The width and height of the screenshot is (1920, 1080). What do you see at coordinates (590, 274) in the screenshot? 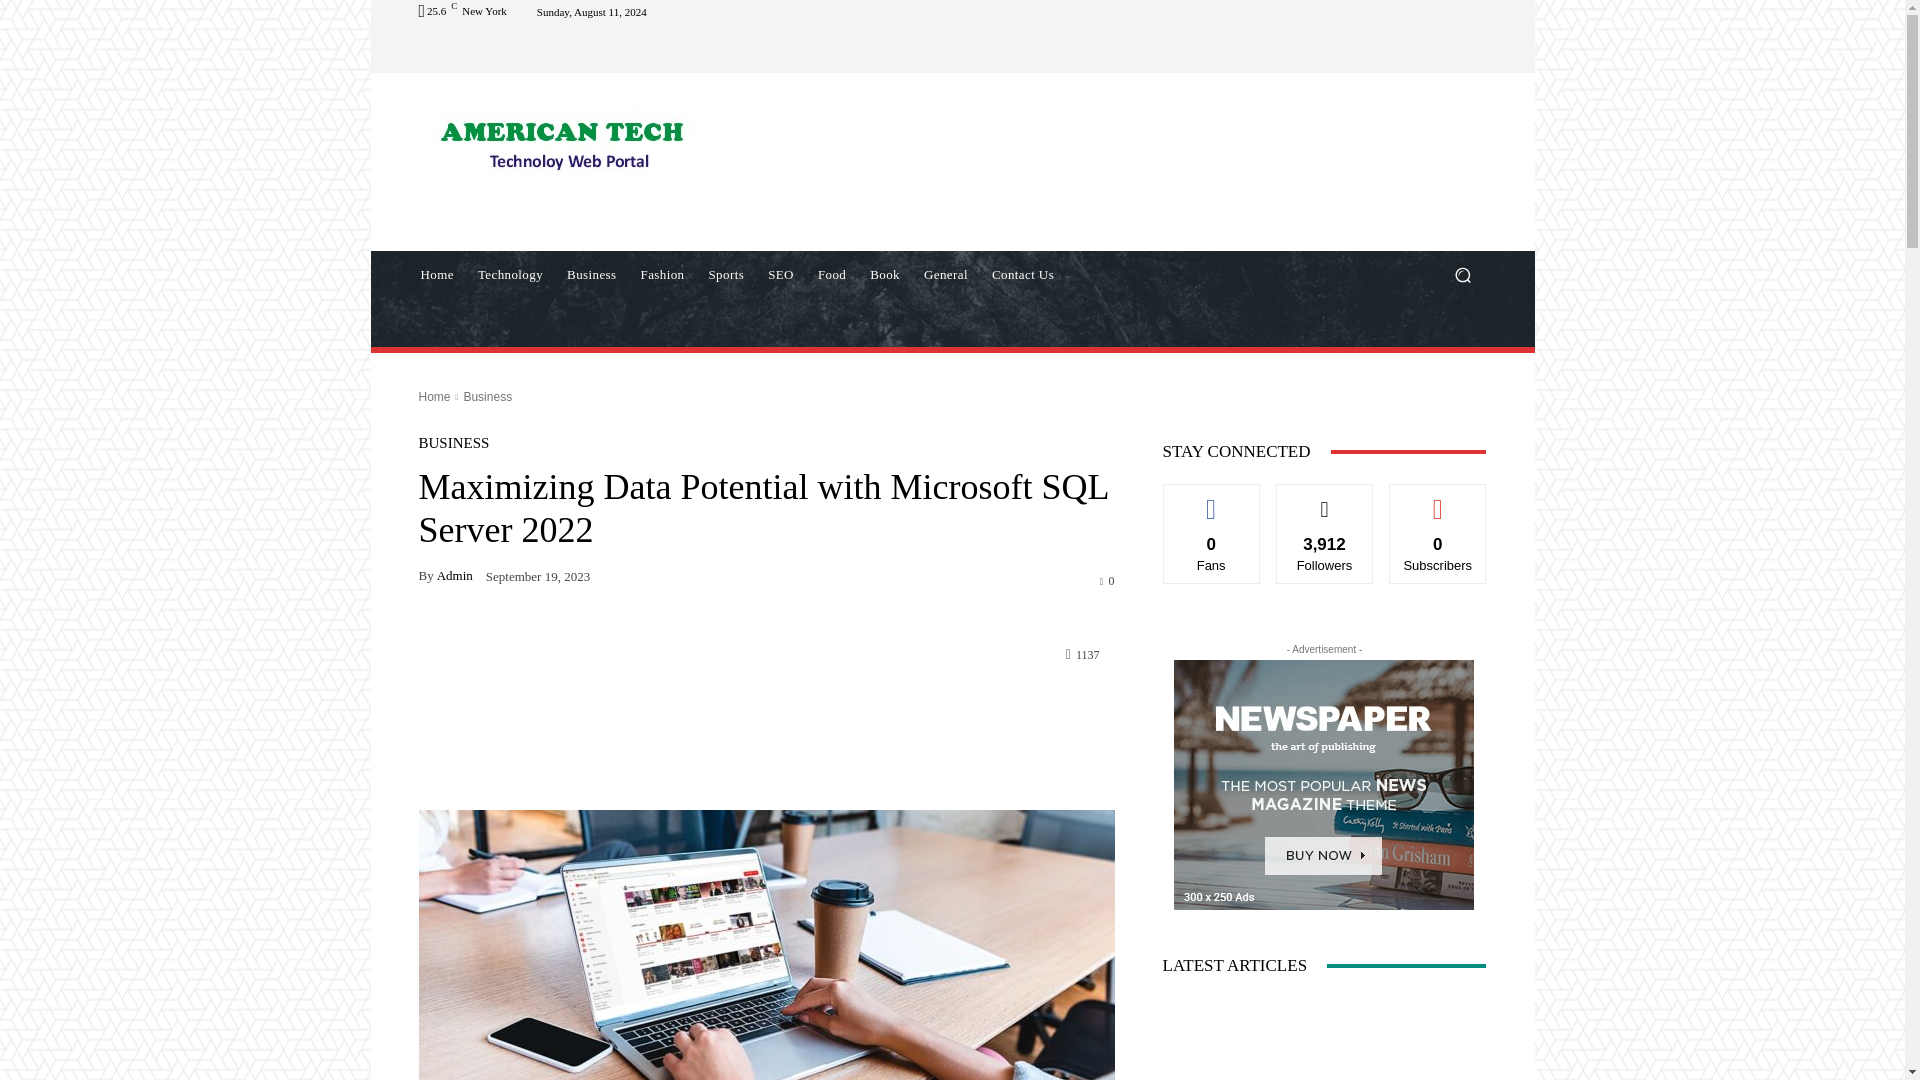
I see `Business` at bounding box center [590, 274].